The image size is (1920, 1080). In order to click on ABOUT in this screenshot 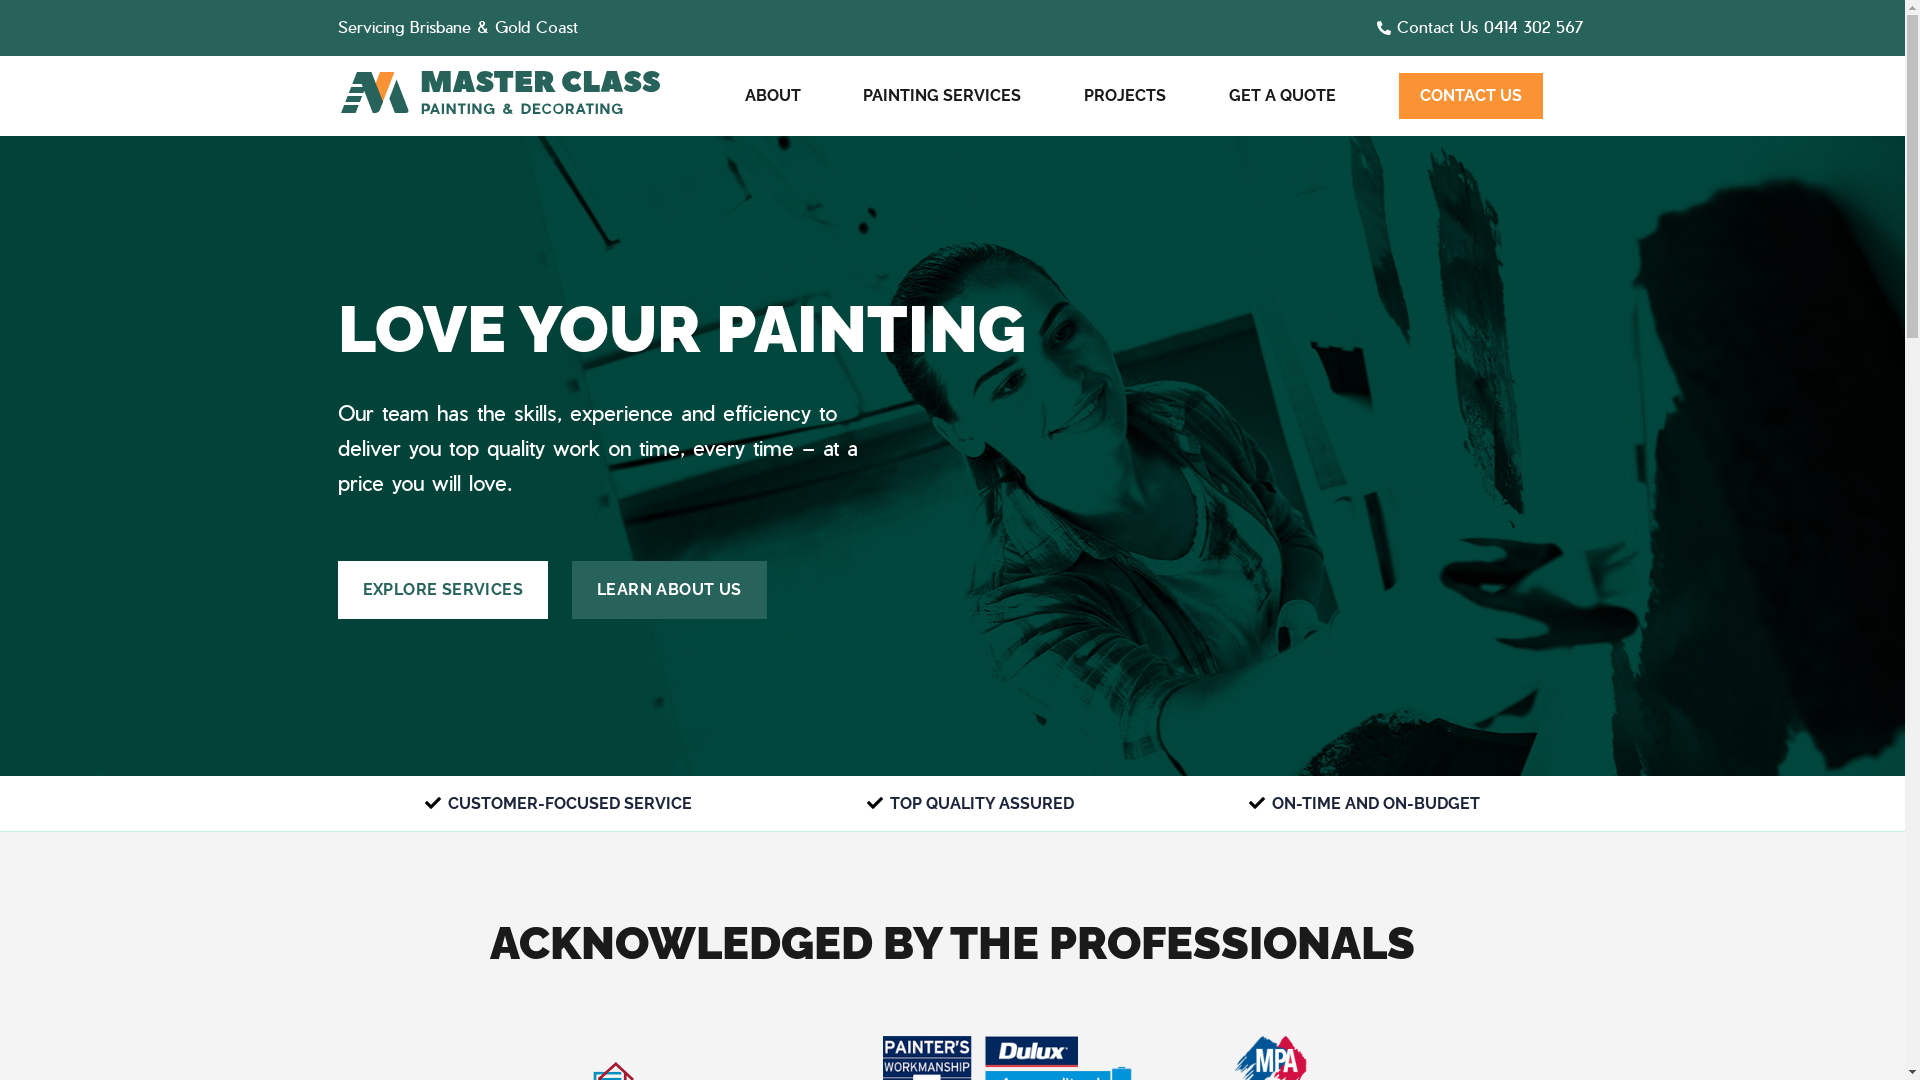, I will do `click(772, 96)`.